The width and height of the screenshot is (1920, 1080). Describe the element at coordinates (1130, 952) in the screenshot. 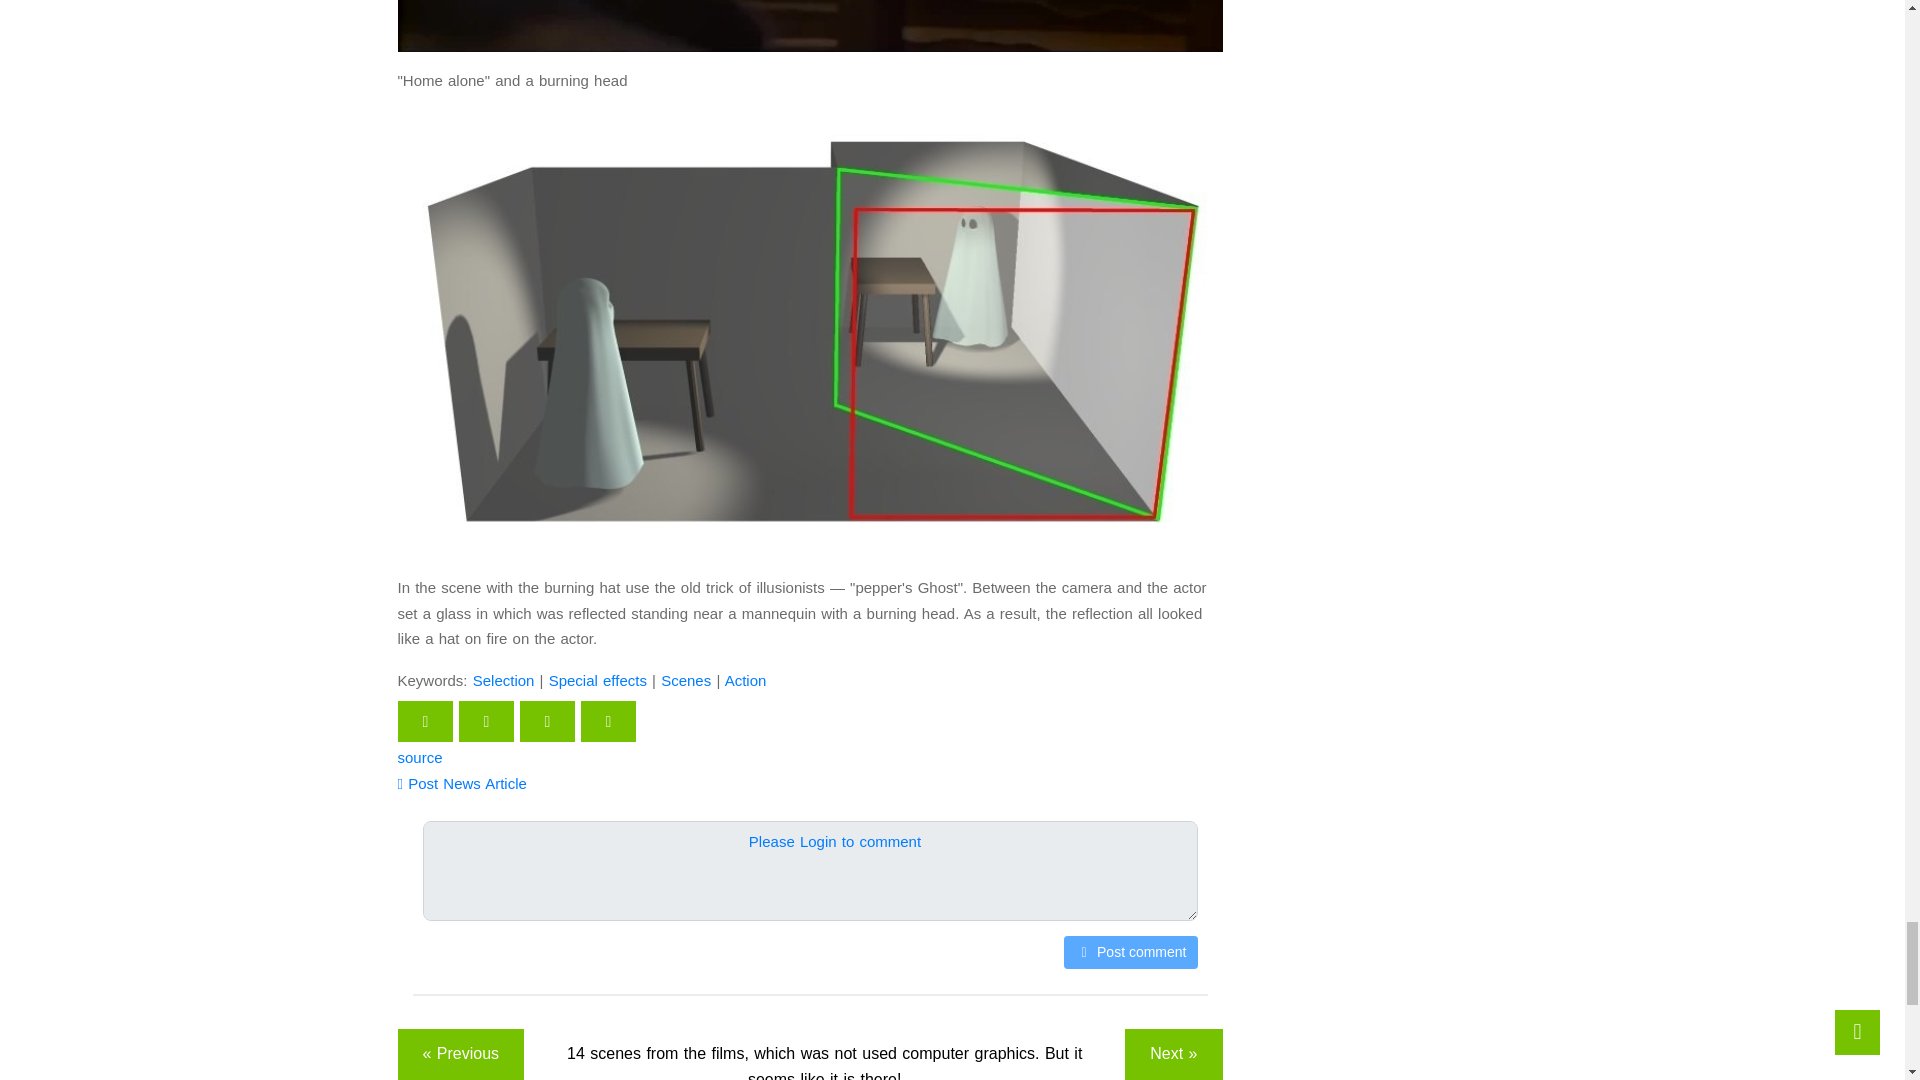

I see `Post comment` at that location.